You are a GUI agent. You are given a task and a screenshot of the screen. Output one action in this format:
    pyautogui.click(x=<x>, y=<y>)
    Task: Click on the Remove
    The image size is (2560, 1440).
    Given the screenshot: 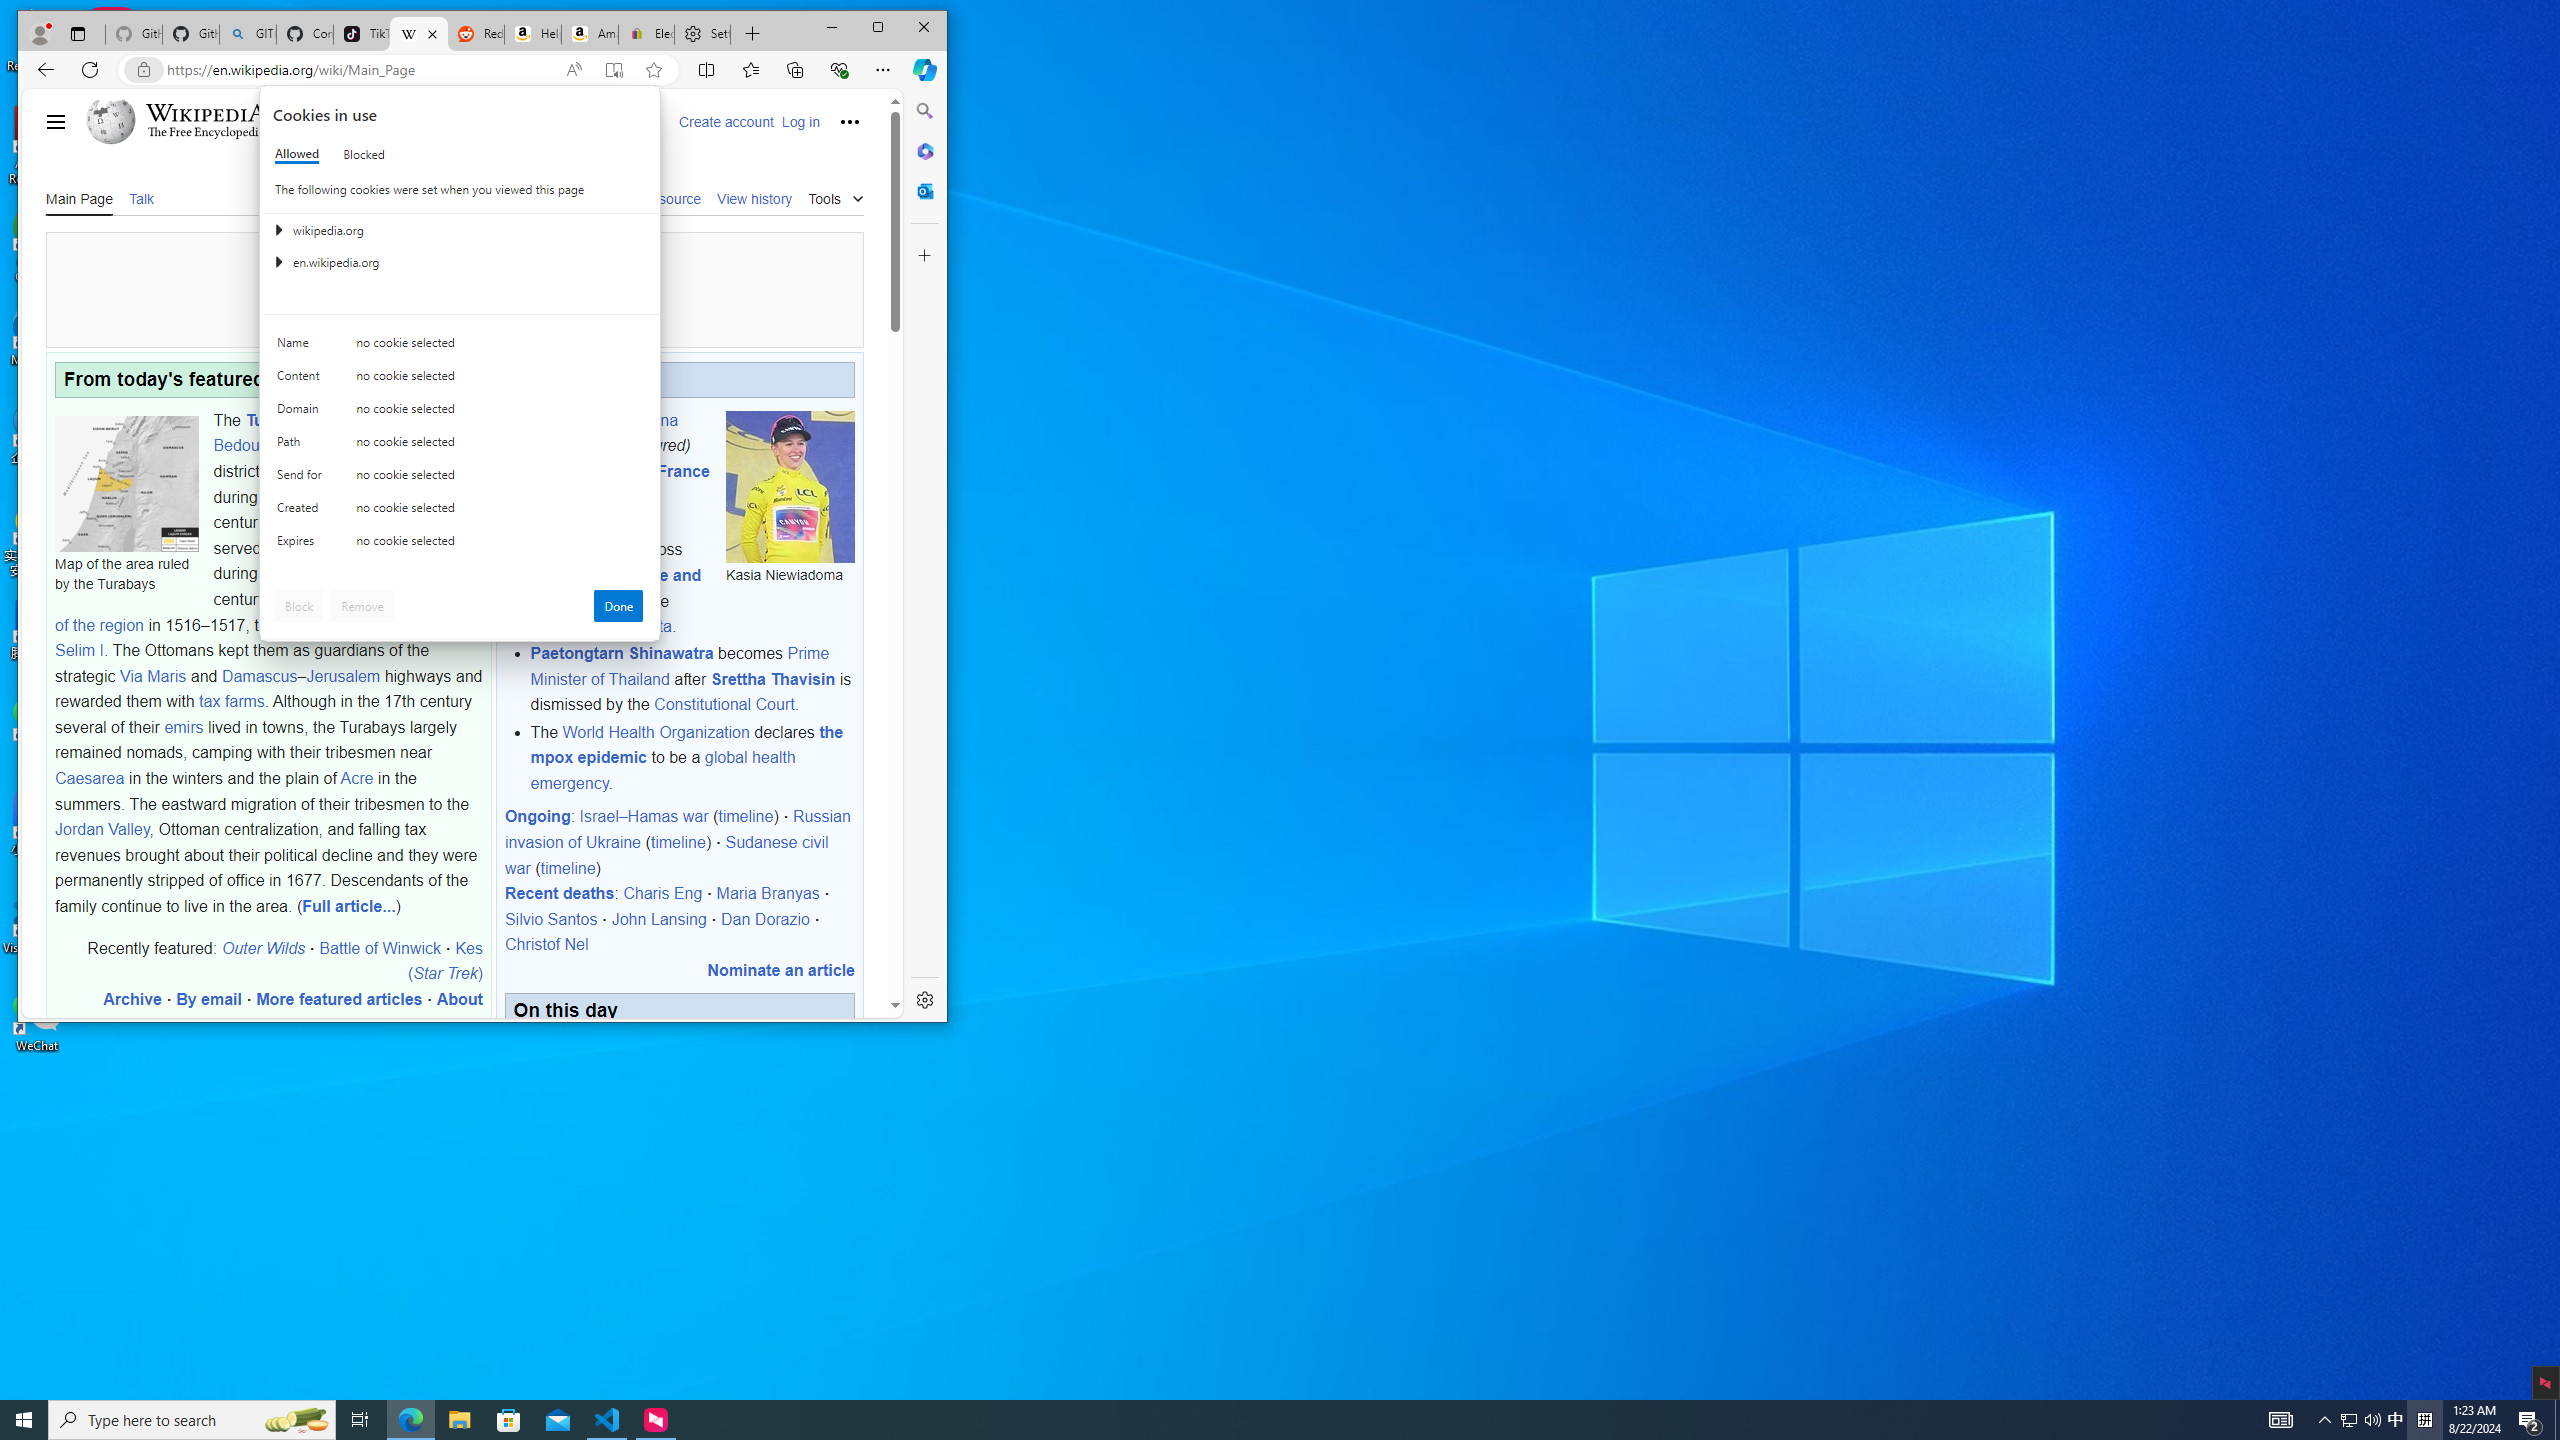 What is the action you would take?
    pyautogui.click(x=362, y=606)
    